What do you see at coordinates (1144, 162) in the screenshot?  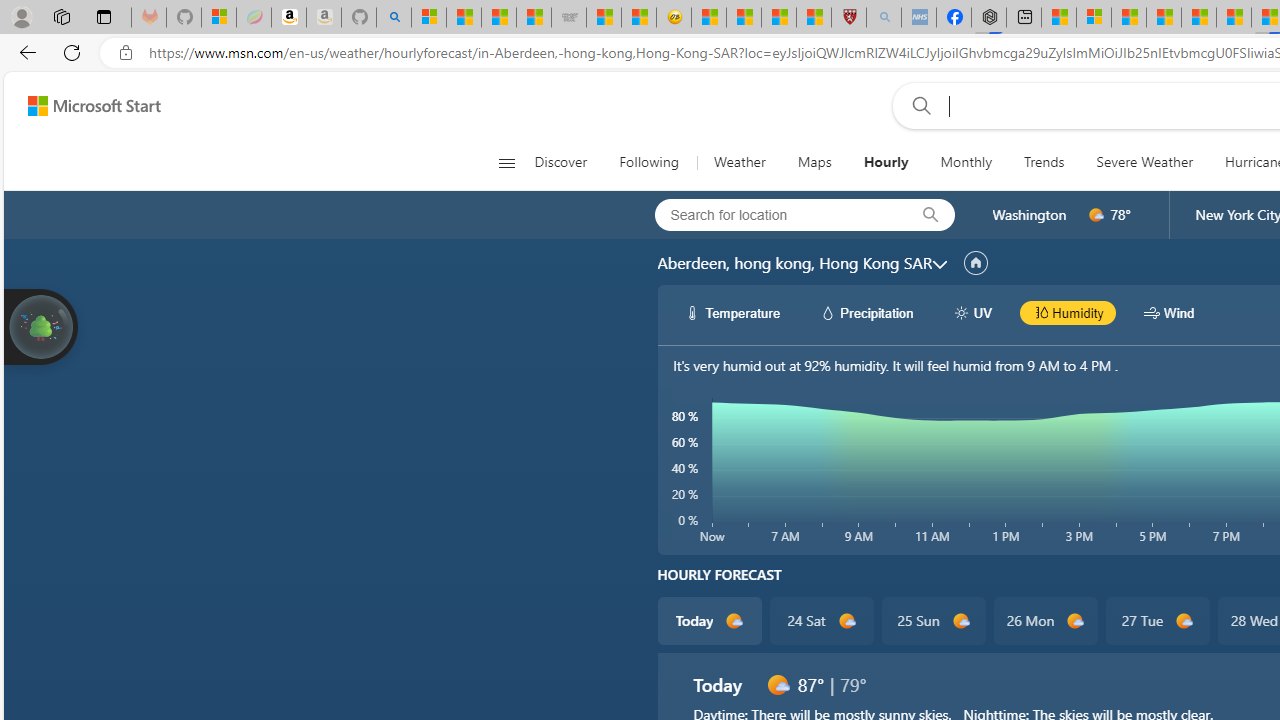 I see `Severe Weather` at bounding box center [1144, 162].